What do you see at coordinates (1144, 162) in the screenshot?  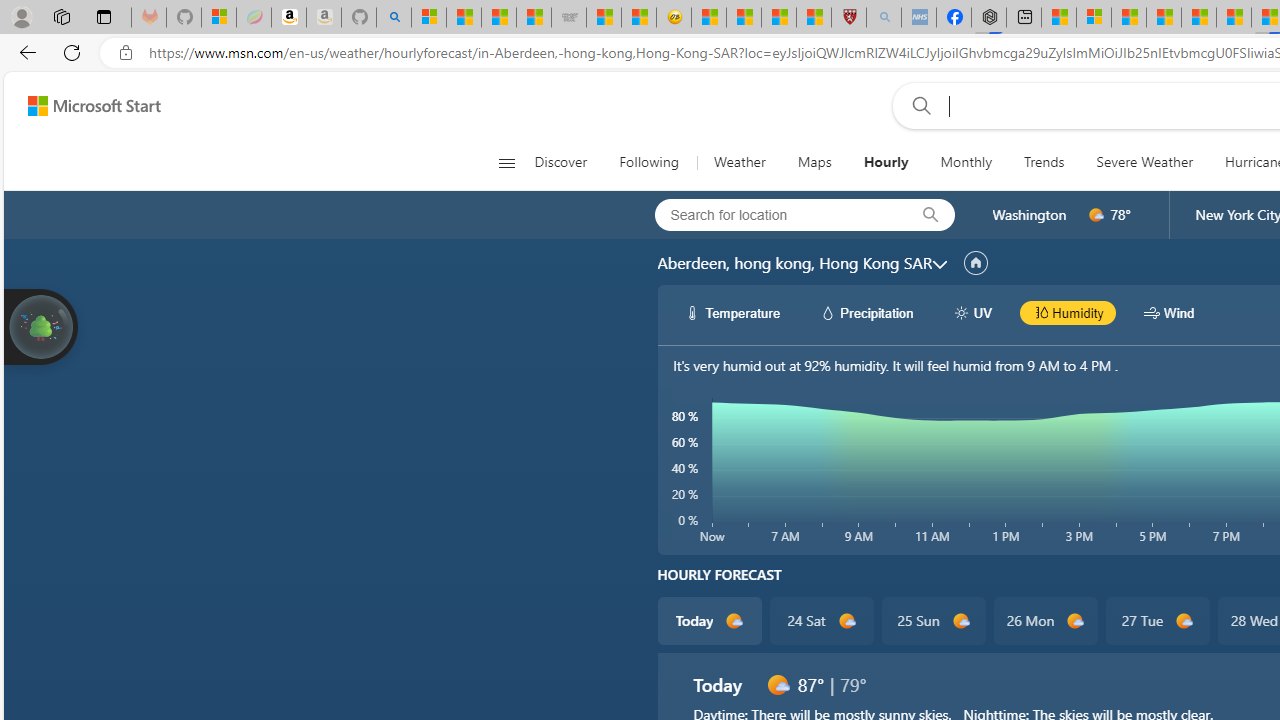 I see `Severe Weather` at bounding box center [1144, 162].